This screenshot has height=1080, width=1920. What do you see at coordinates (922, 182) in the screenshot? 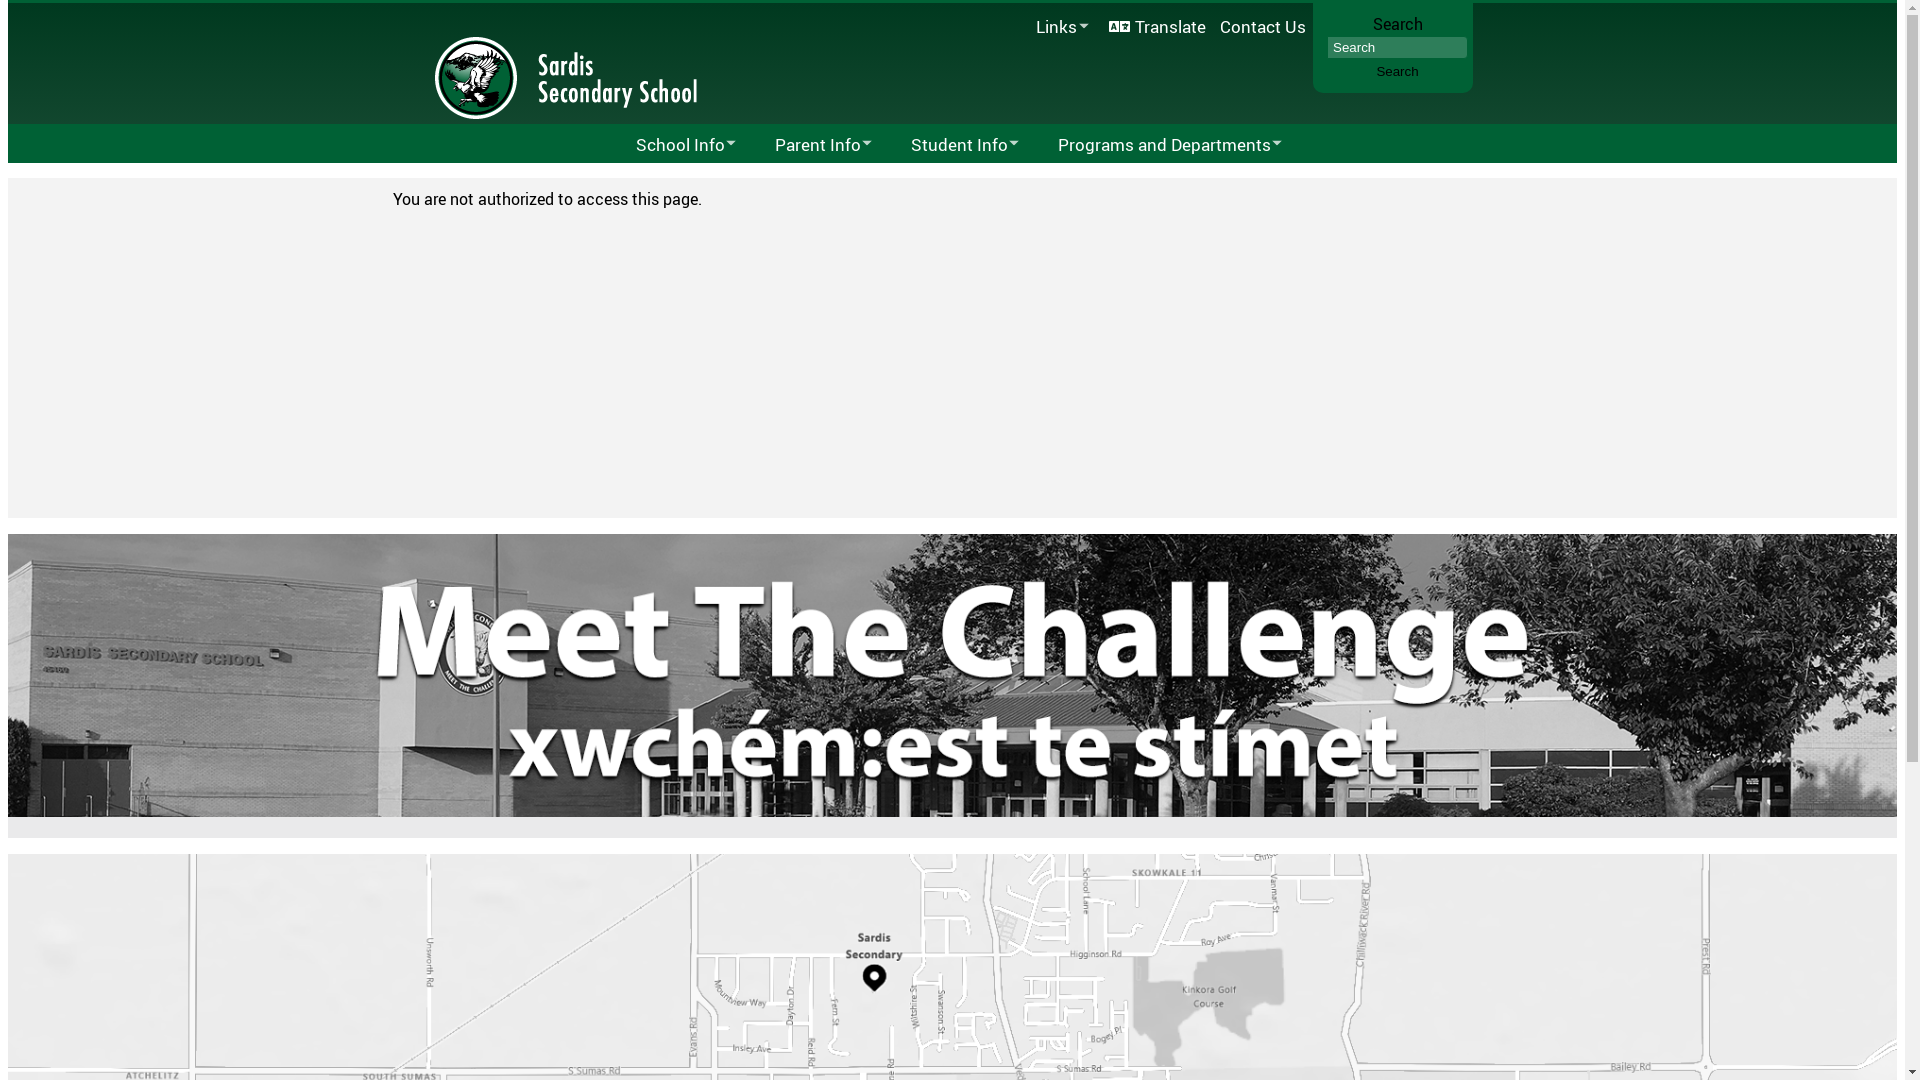
I see `Attendance` at bounding box center [922, 182].